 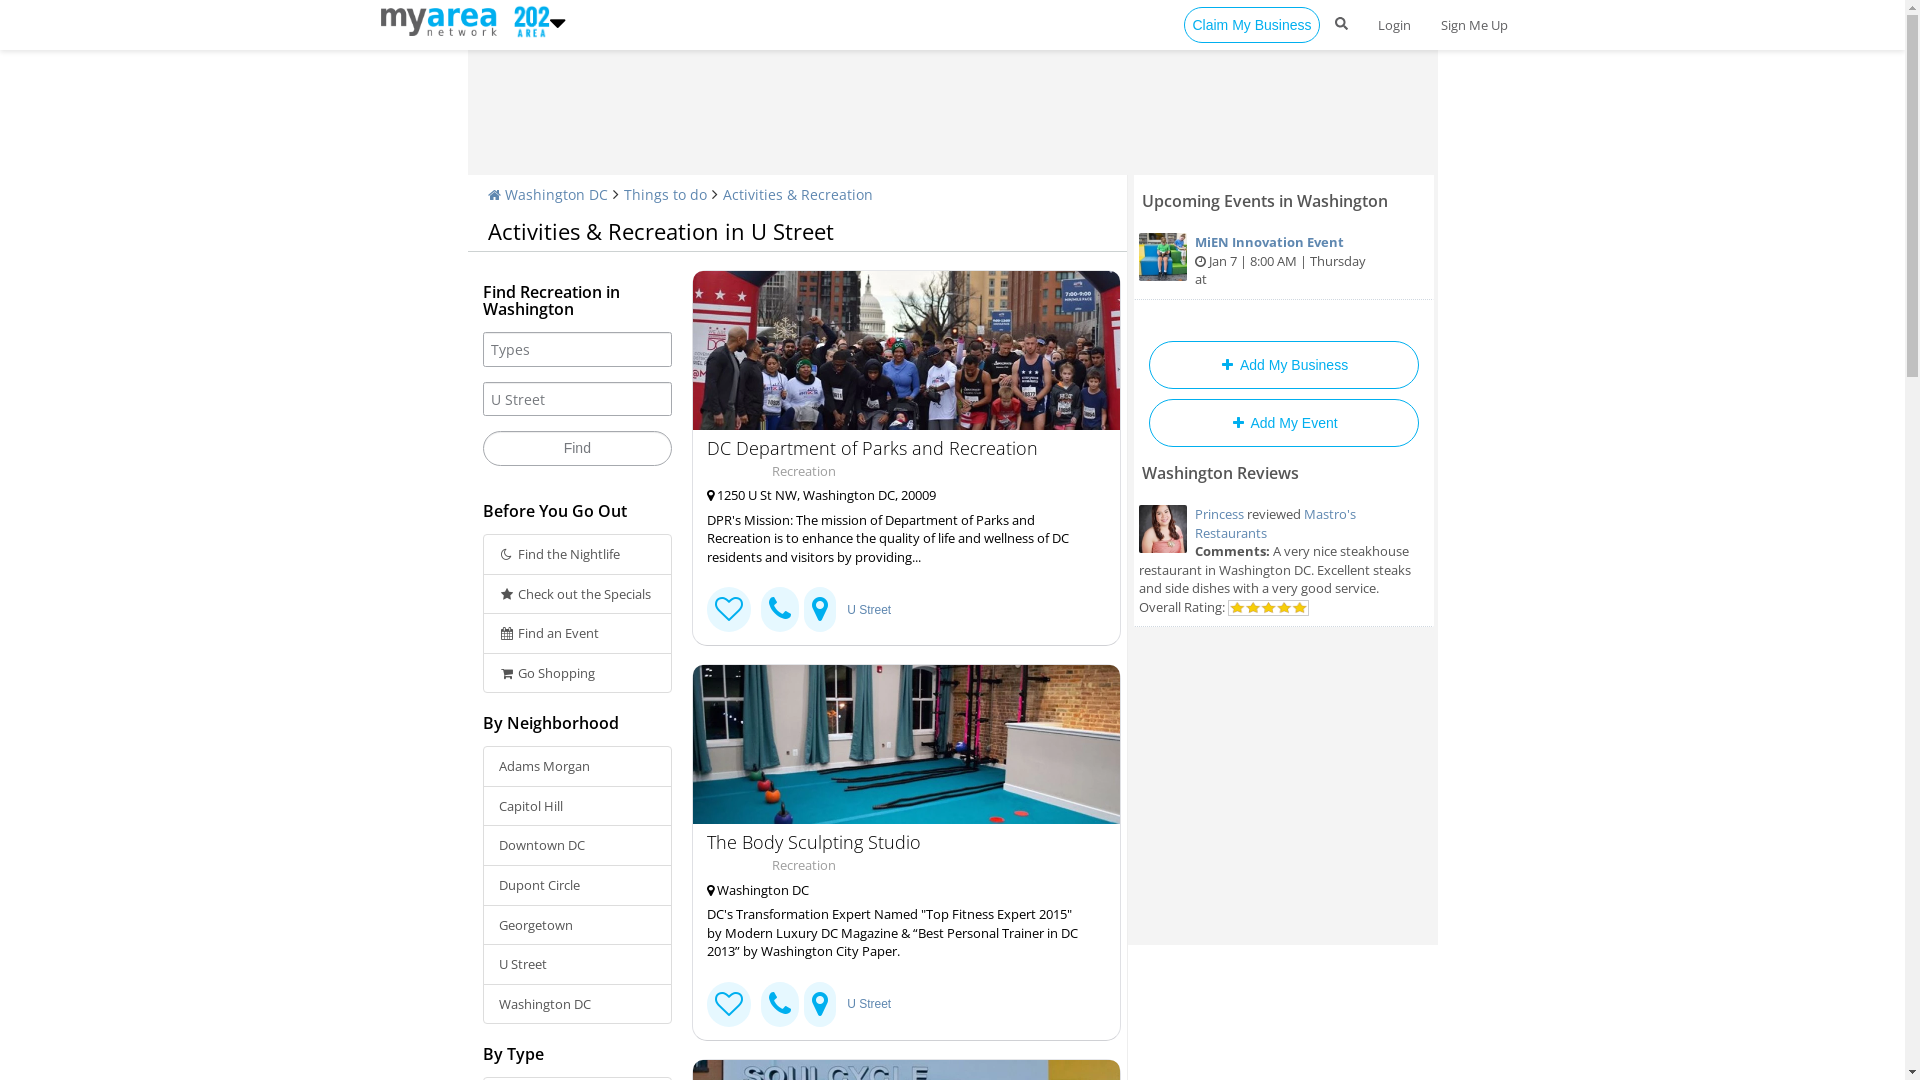 I want to click on DC Department of Parks and Recreation, so click(x=906, y=350).